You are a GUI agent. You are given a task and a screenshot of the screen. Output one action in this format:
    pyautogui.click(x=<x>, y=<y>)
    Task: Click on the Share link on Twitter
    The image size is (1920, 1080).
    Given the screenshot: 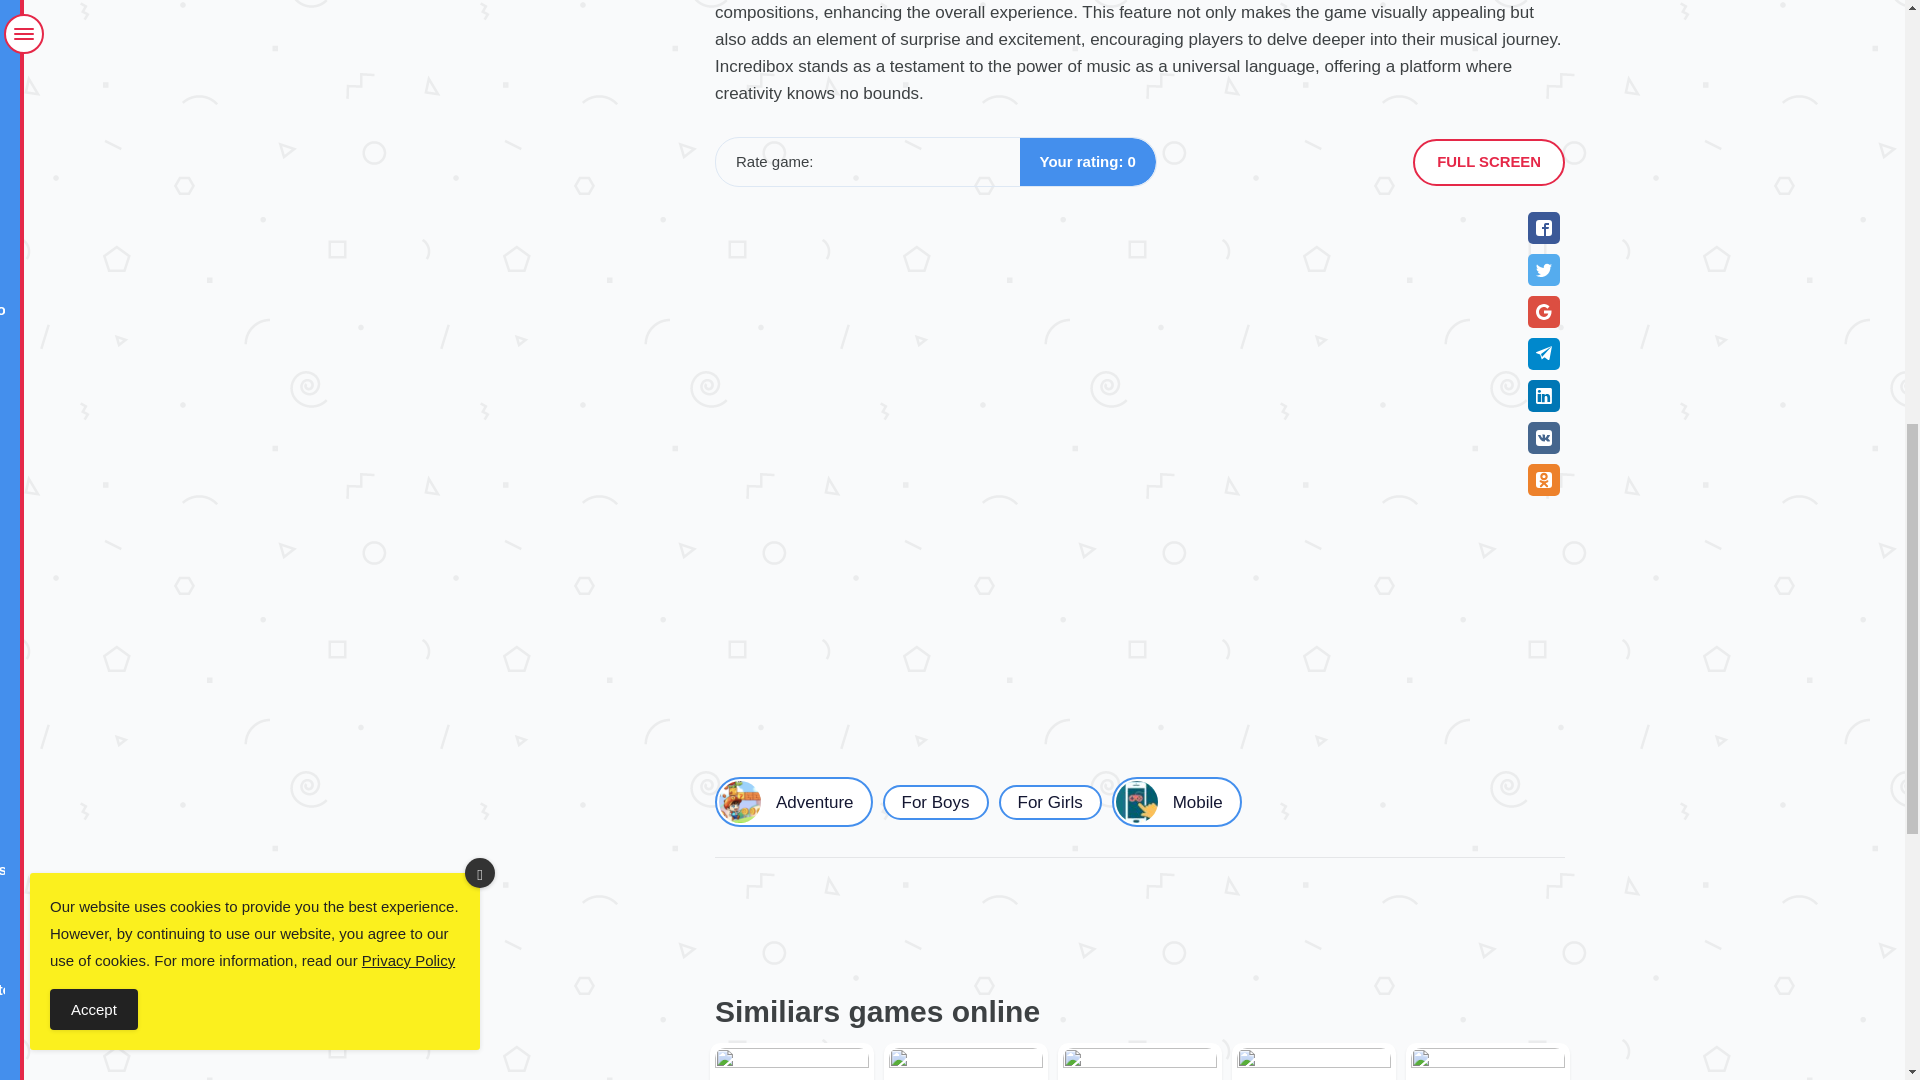 What is the action you would take?
    pyautogui.click(x=1544, y=270)
    